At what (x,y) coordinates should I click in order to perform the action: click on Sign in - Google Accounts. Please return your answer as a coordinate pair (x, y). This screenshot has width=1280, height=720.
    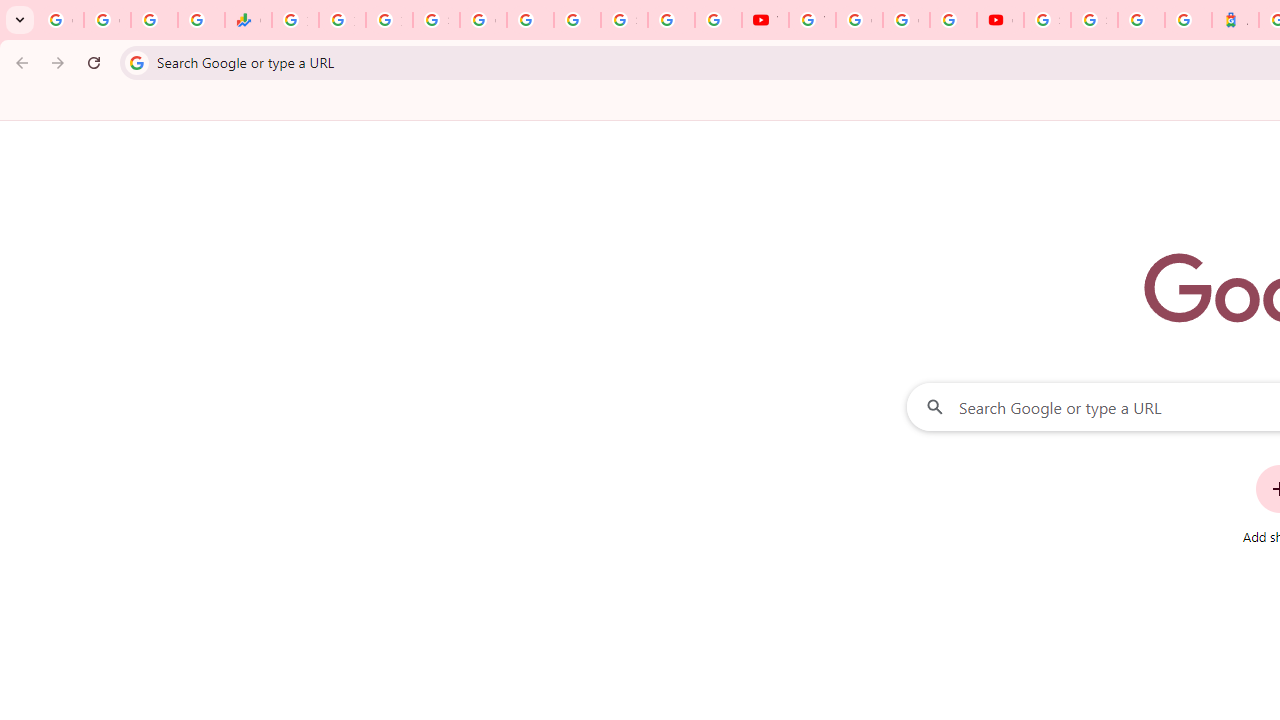
    Looking at the image, I should click on (1094, 20).